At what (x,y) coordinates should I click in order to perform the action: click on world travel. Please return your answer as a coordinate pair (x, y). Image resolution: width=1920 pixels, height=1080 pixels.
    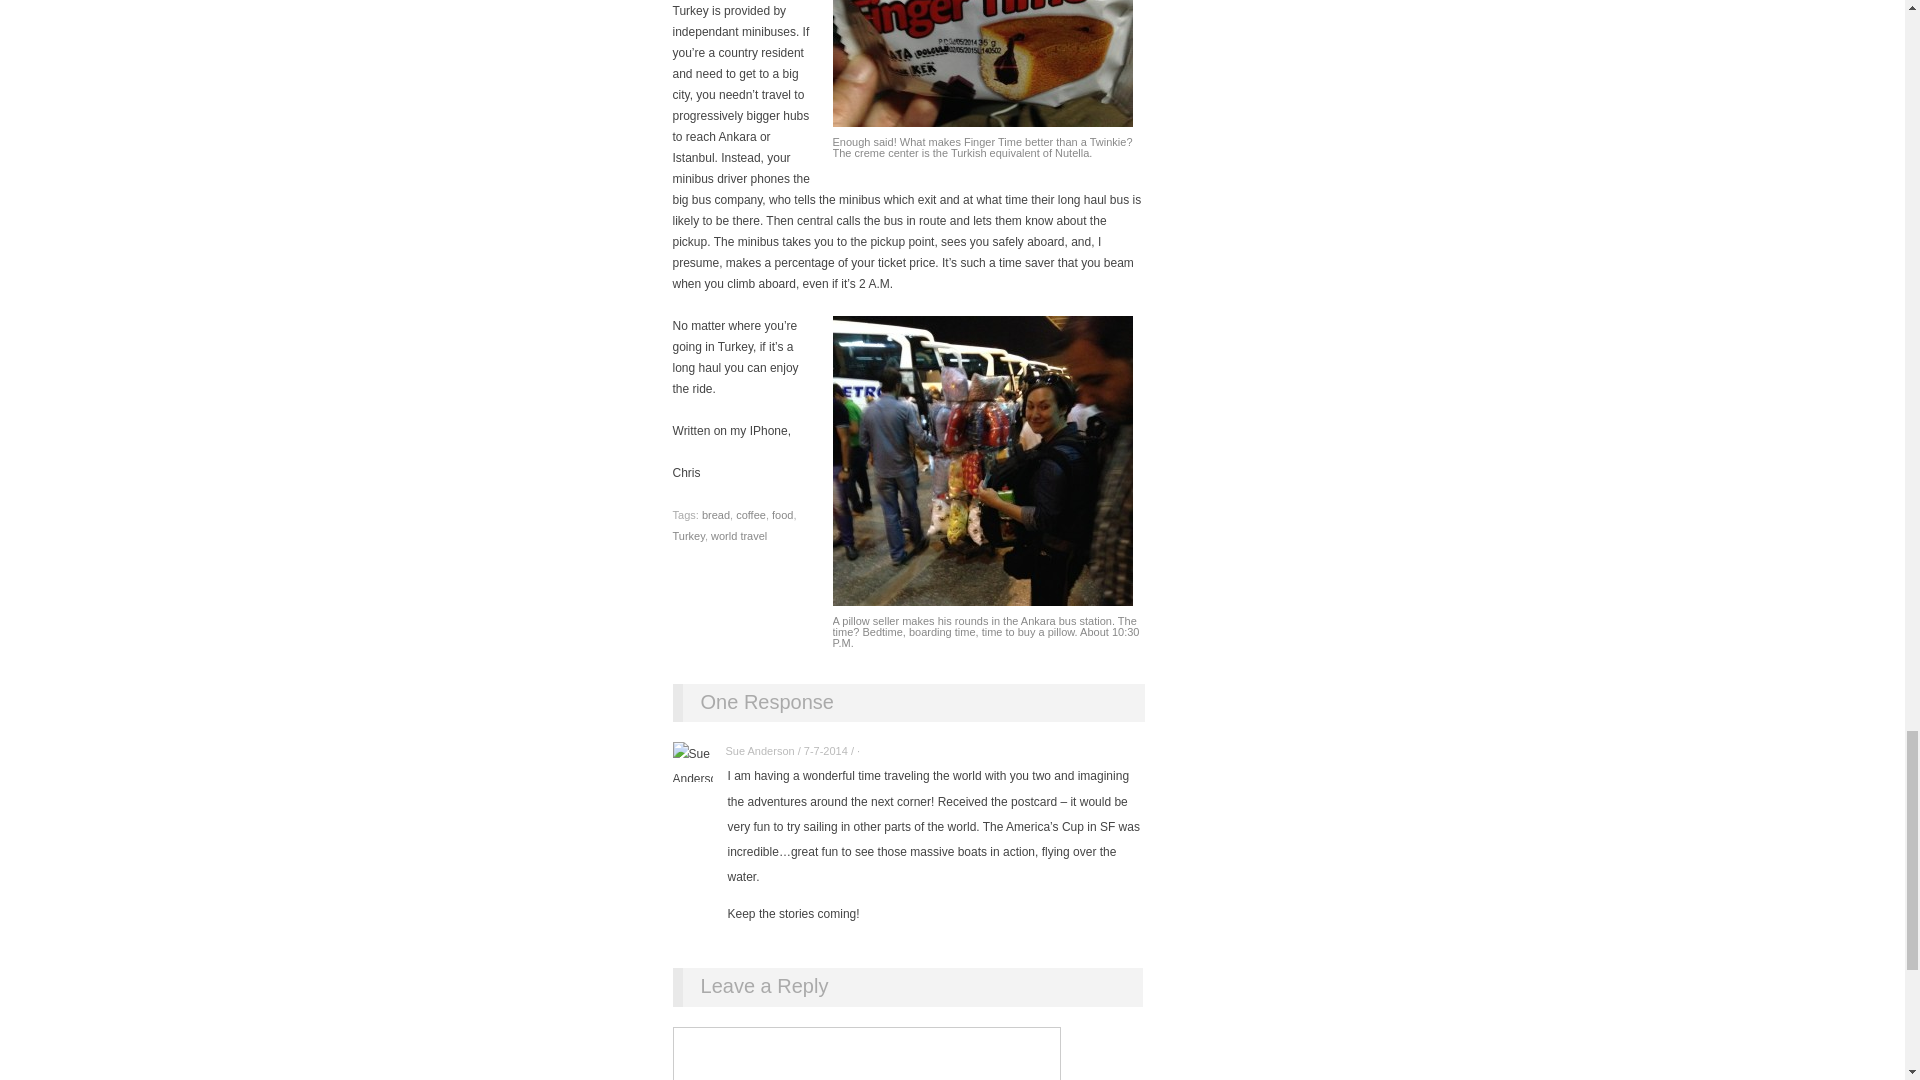
    Looking at the image, I should click on (738, 536).